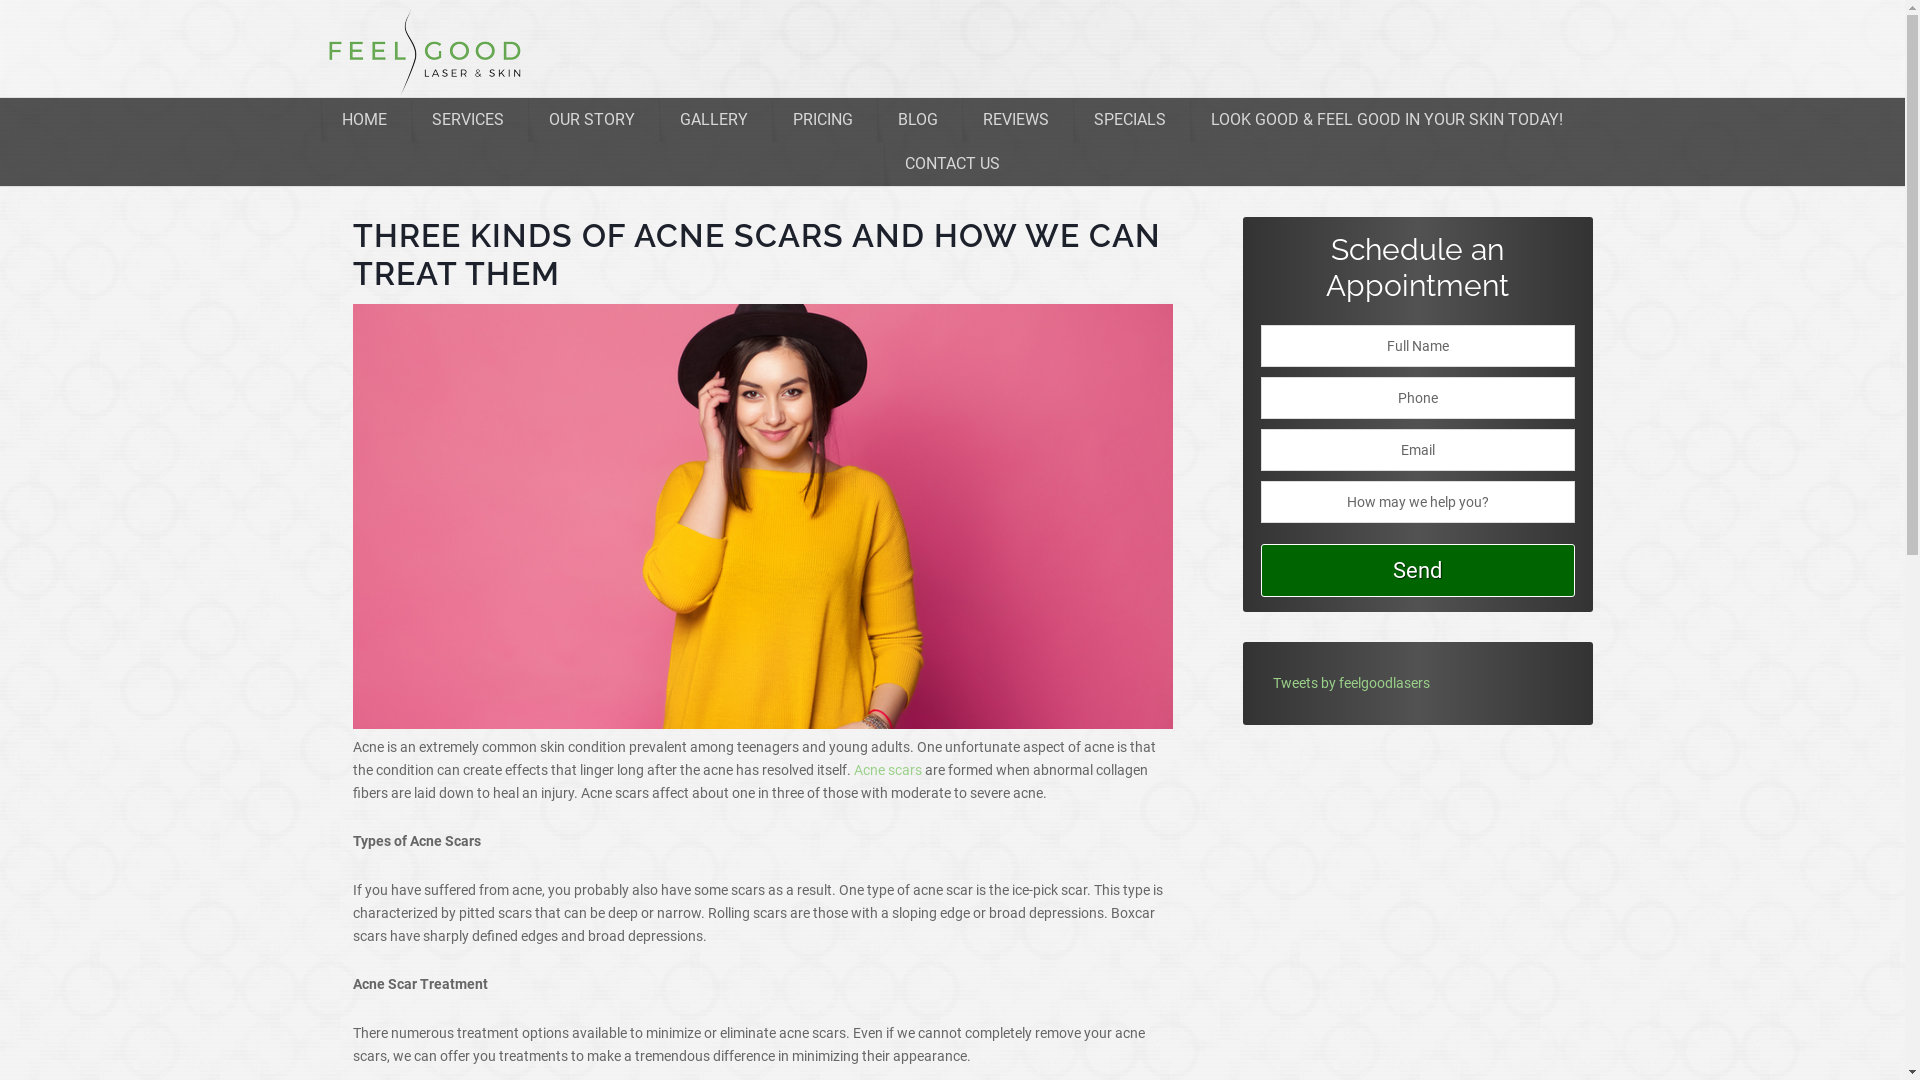 This screenshot has height=1080, width=1920. Describe the element at coordinates (1417, 570) in the screenshot. I see `Send` at that location.